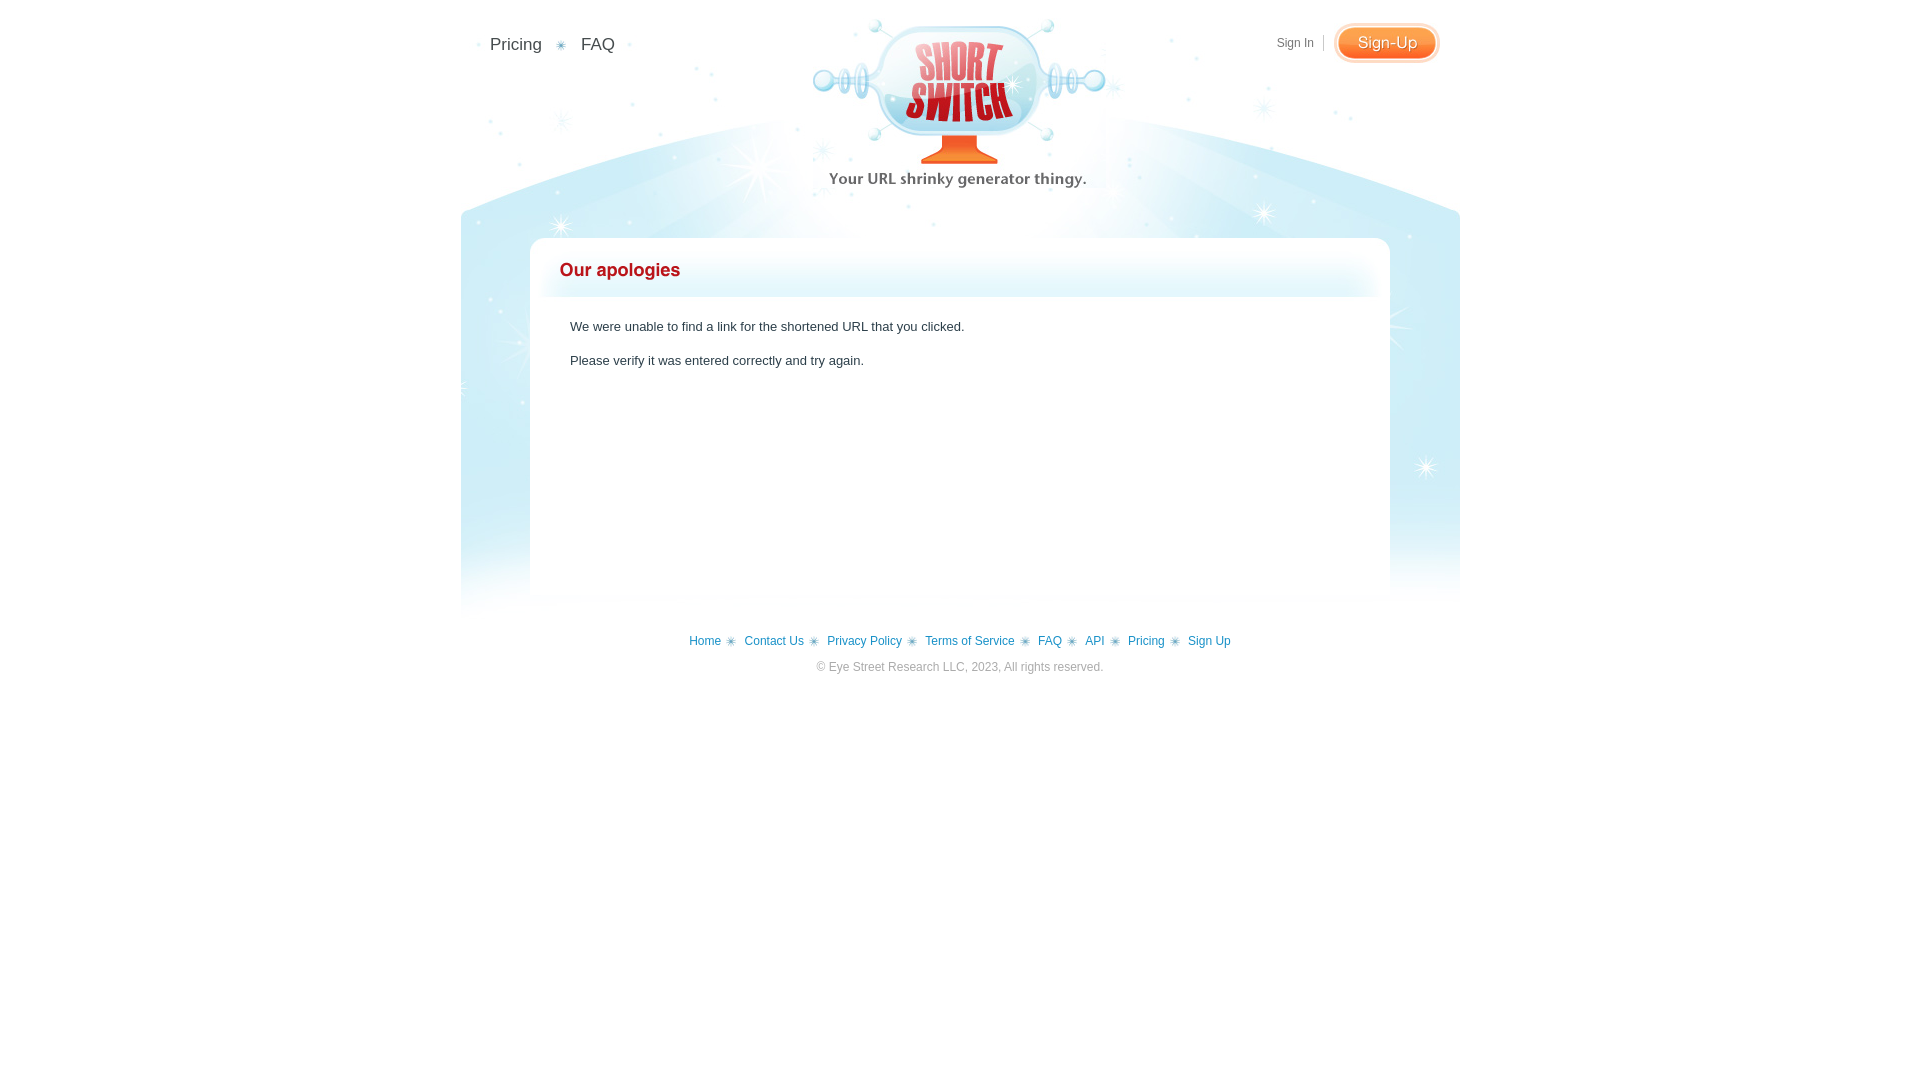 This screenshot has height=1080, width=1920. Describe the element at coordinates (782, 641) in the screenshot. I see `Contact Us` at that location.